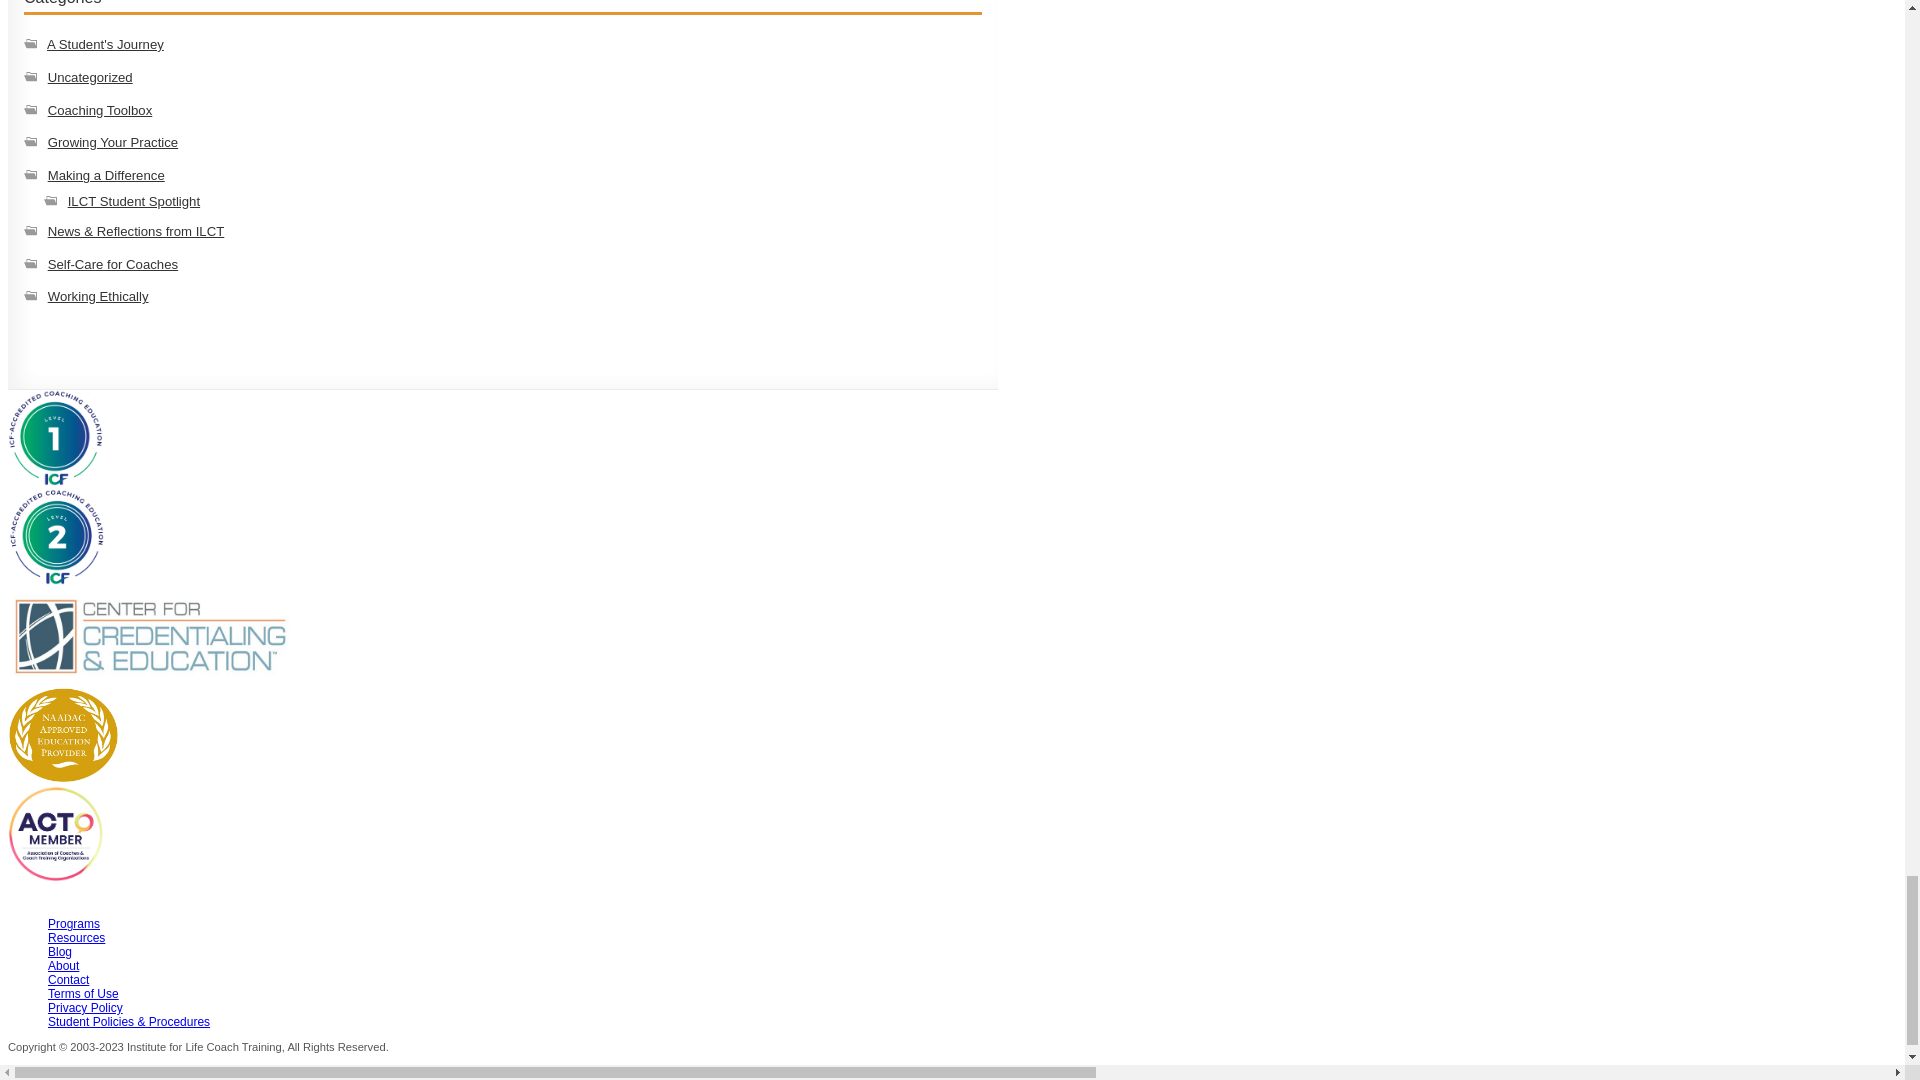 The height and width of the screenshot is (1080, 1920). Describe the element at coordinates (98, 296) in the screenshot. I see `Working Ethically` at that location.